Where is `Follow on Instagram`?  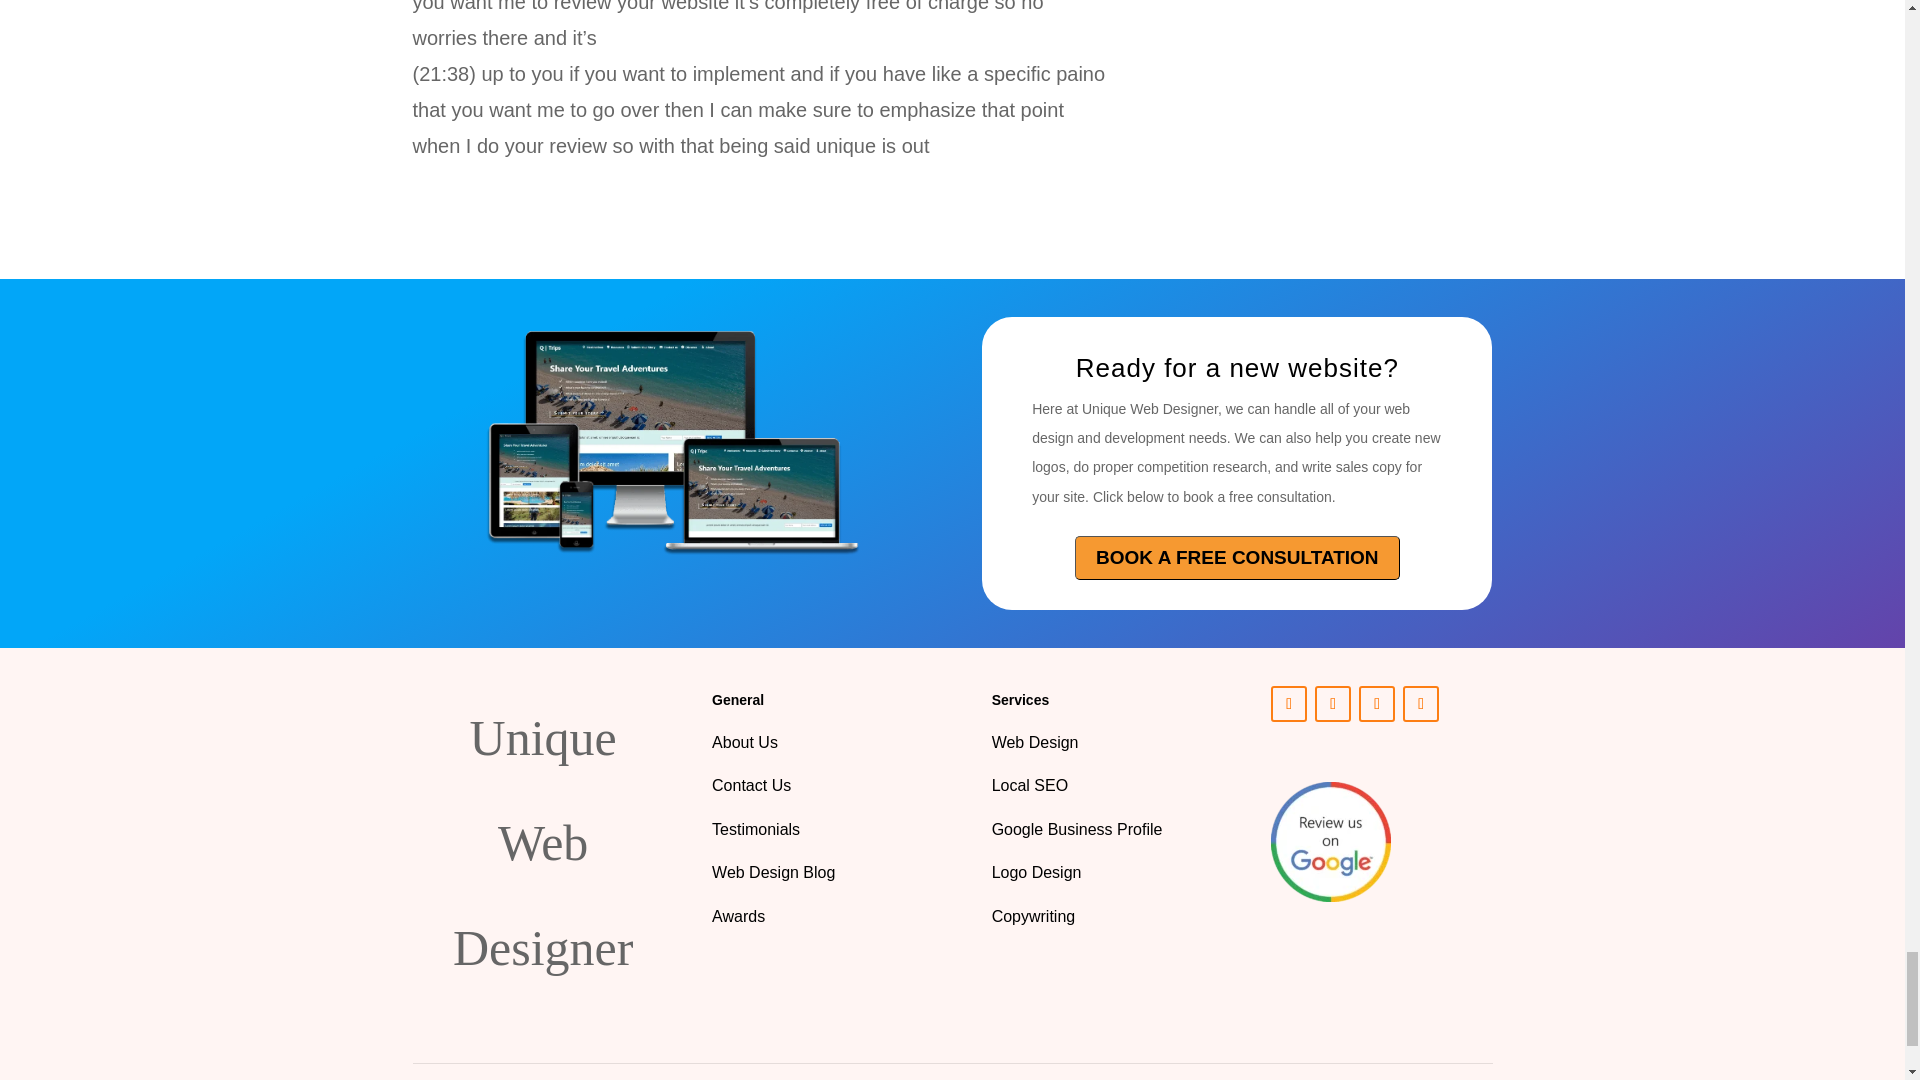
Follow on Instagram is located at coordinates (1377, 704).